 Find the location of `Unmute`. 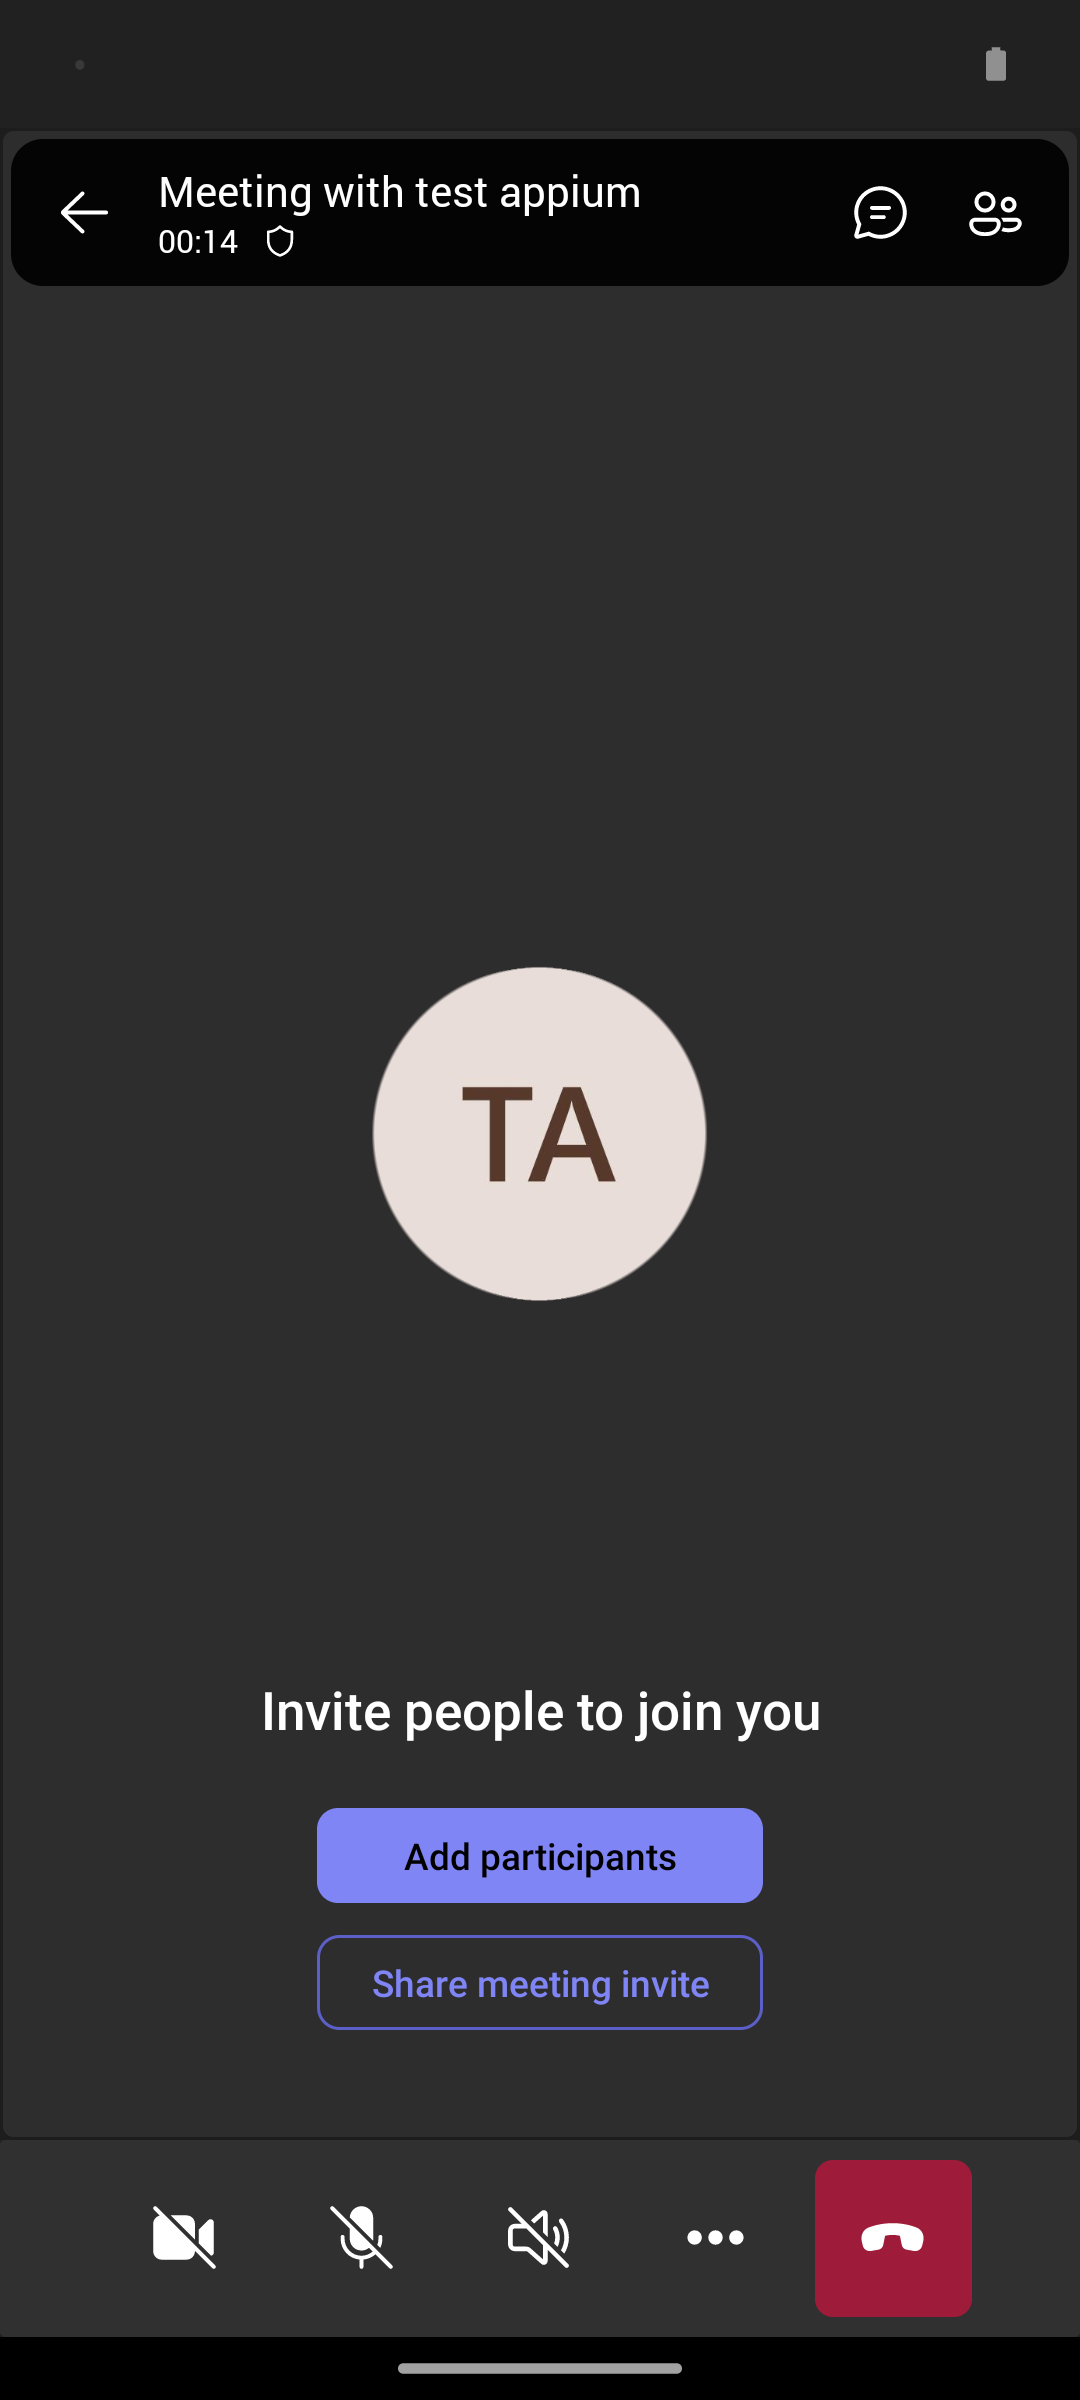

Unmute is located at coordinates (362, 2238).